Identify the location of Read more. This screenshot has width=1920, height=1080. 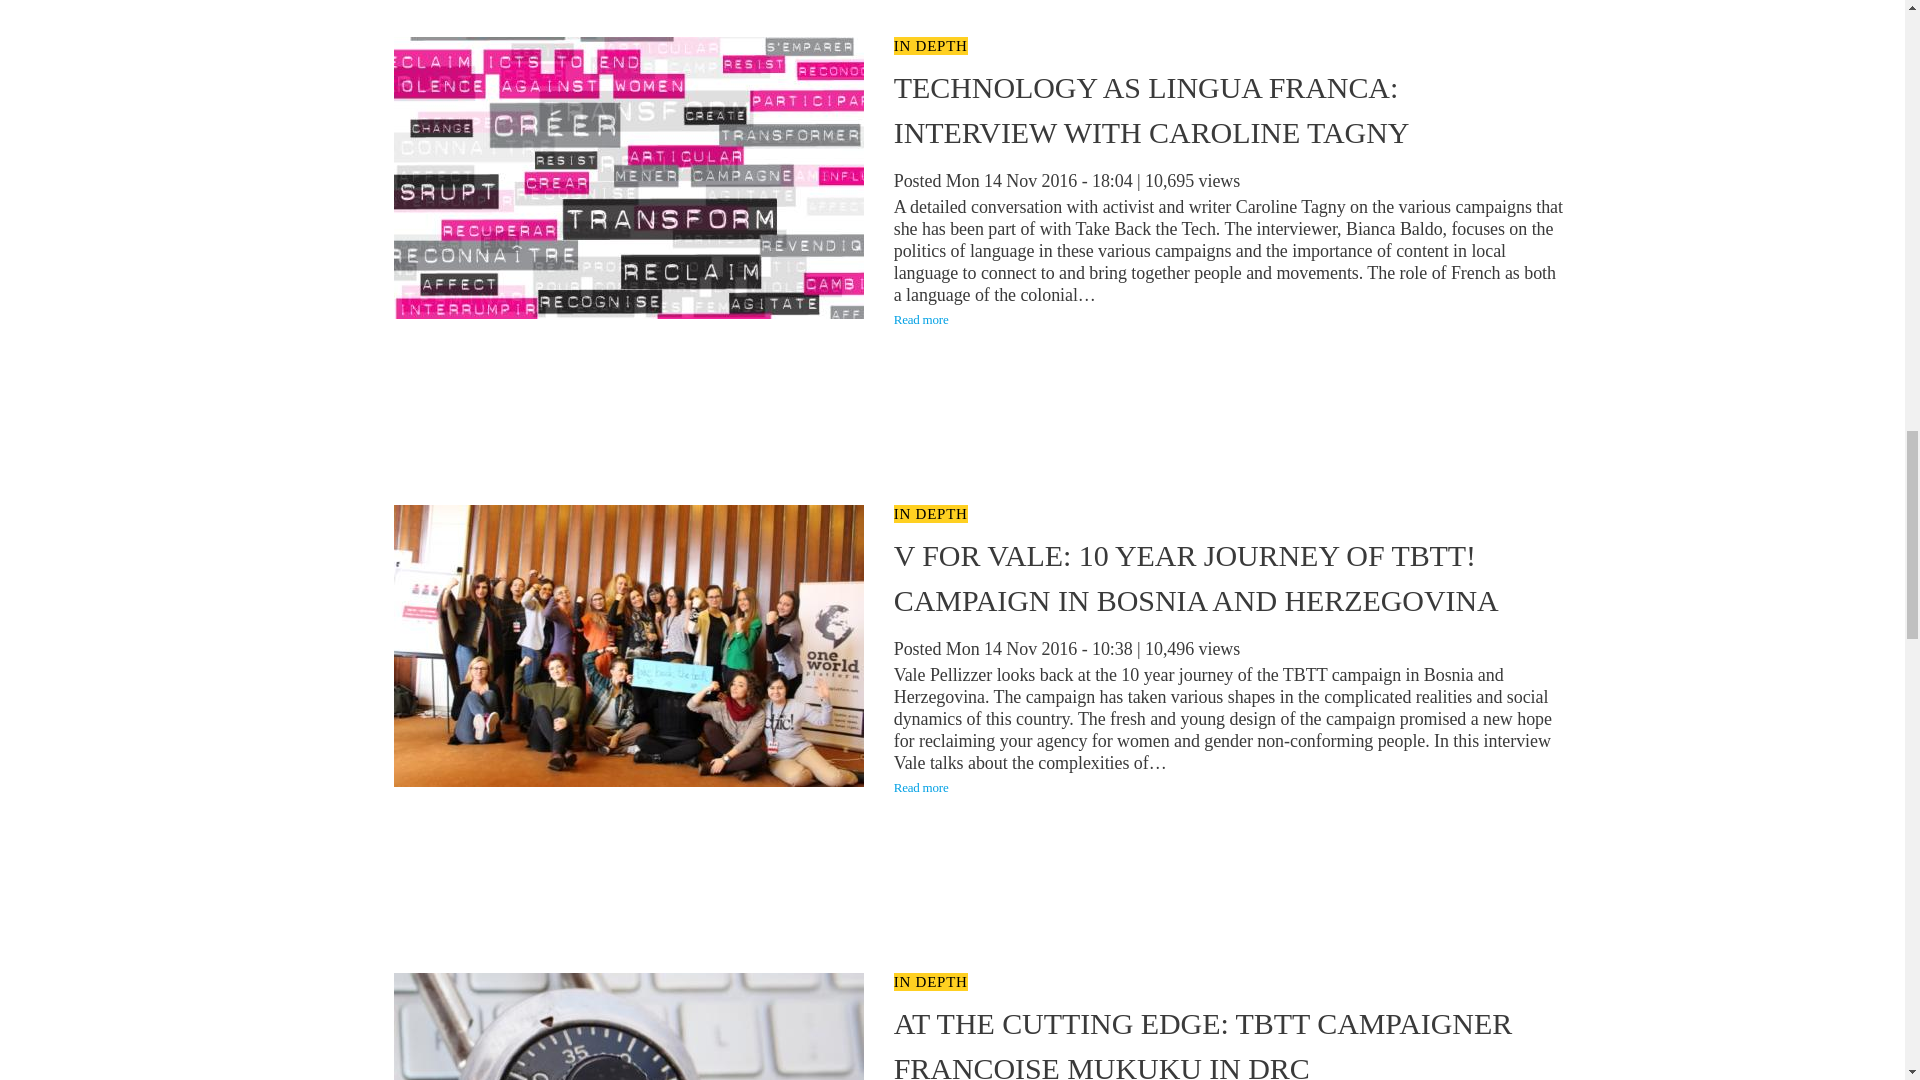
(921, 786).